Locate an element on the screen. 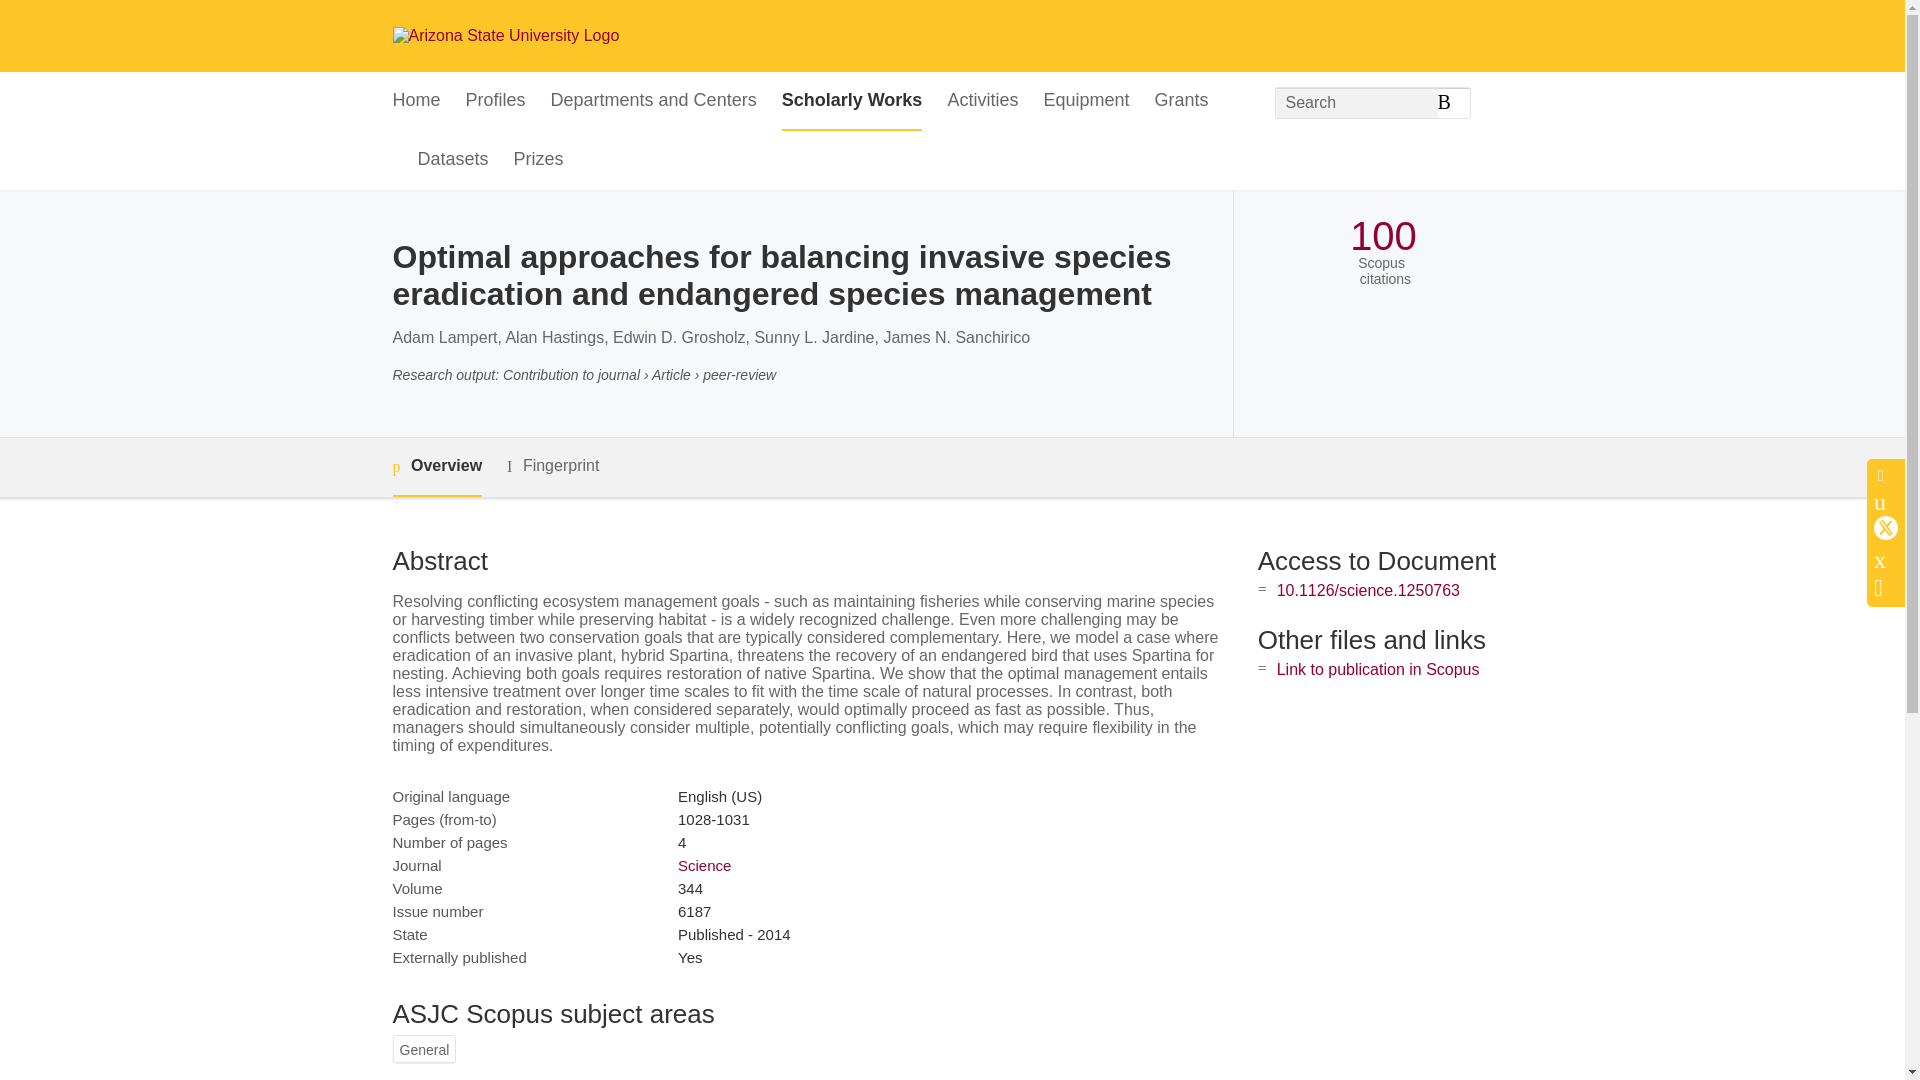 The height and width of the screenshot is (1080, 1920). Equipment is located at coordinates (1085, 101).